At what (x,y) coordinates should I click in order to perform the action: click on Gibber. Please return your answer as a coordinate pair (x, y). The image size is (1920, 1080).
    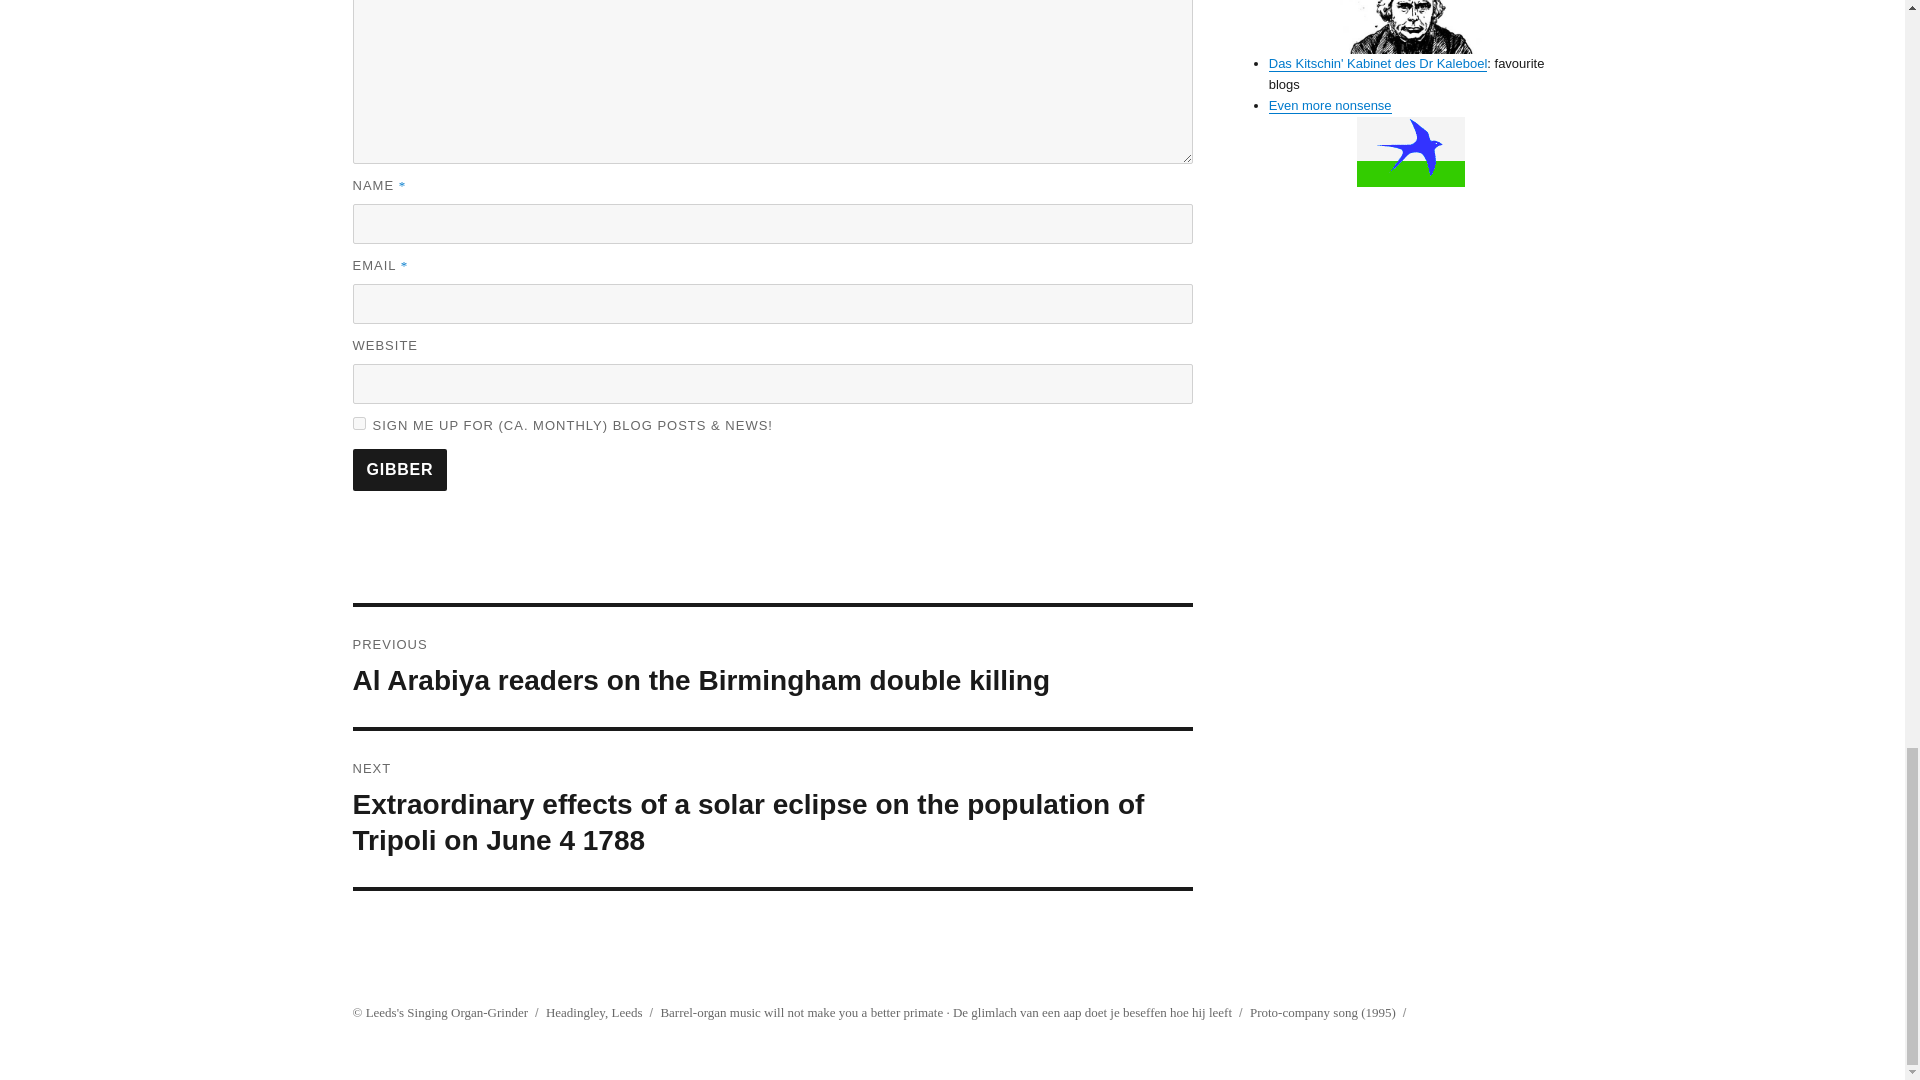
    Looking at the image, I should click on (399, 470).